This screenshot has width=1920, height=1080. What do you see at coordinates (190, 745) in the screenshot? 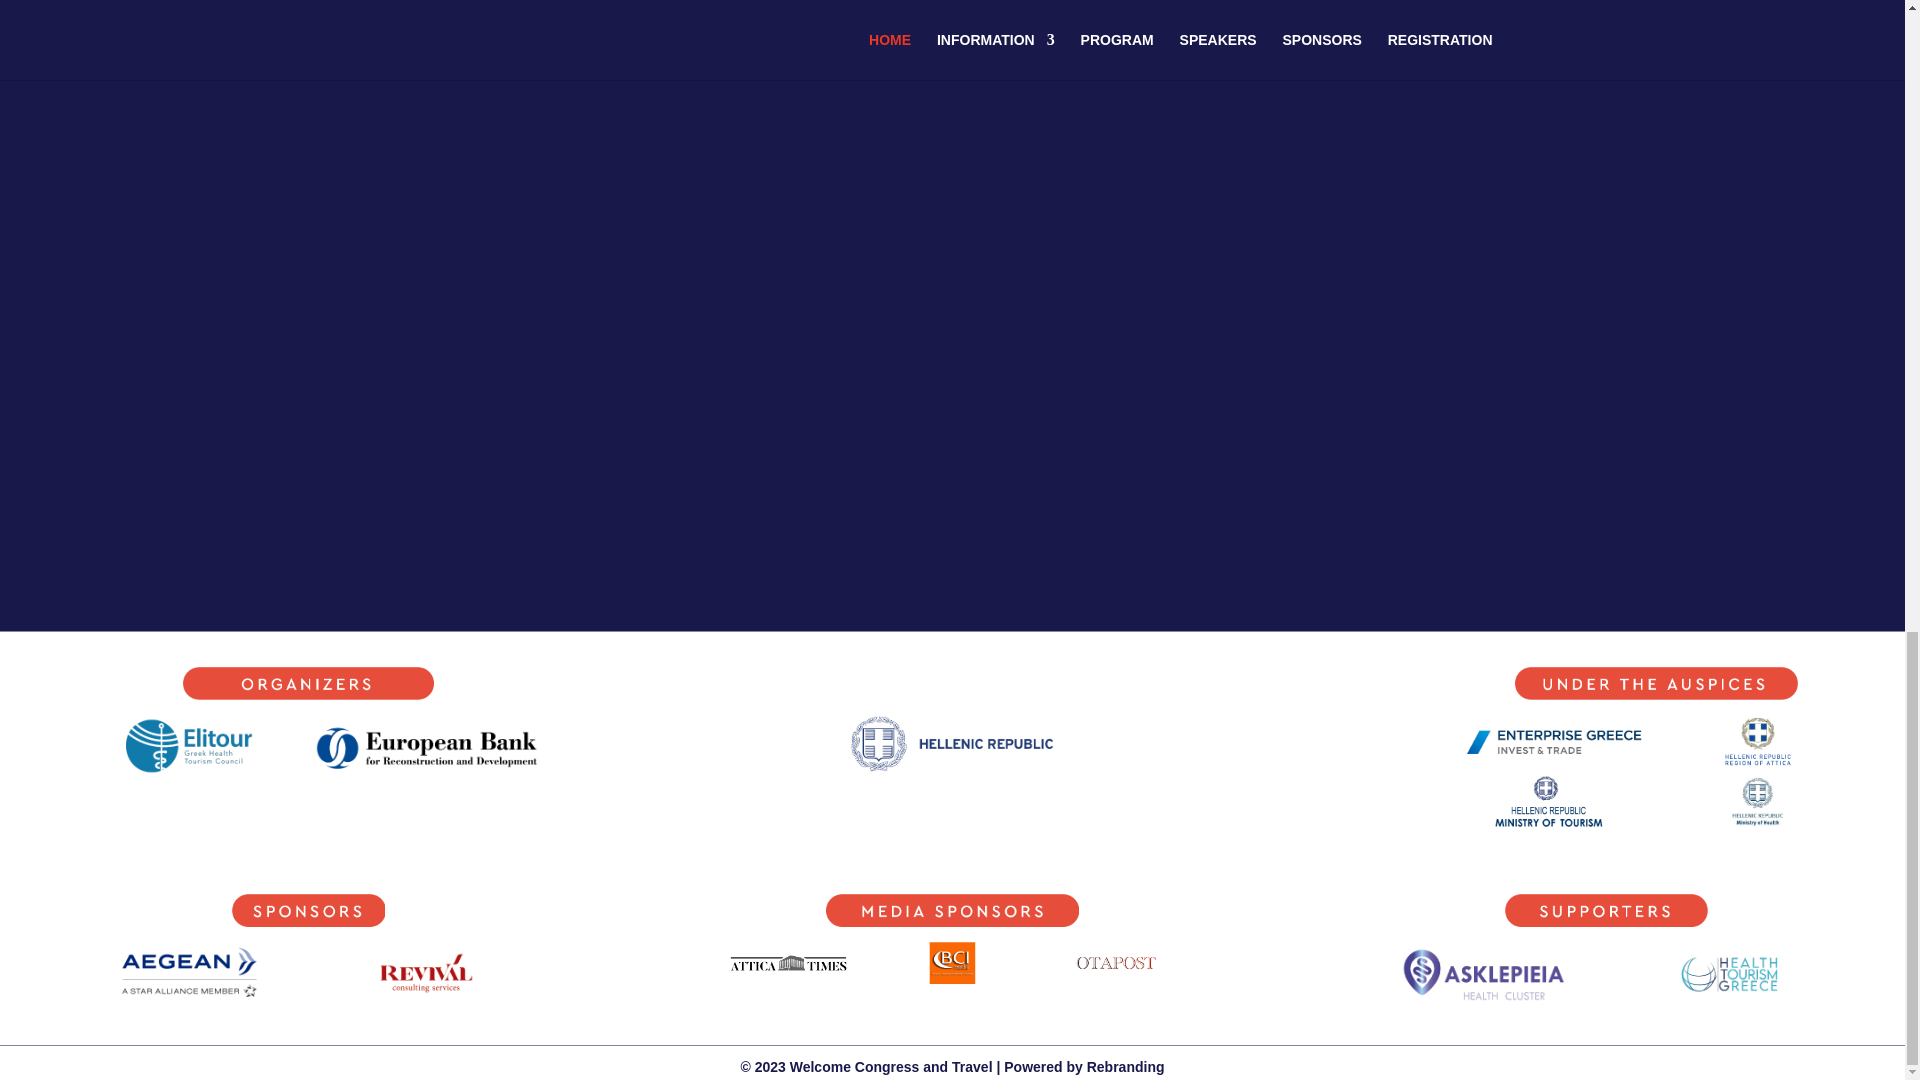
I see `logos-02` at bounding box center [190, 745].